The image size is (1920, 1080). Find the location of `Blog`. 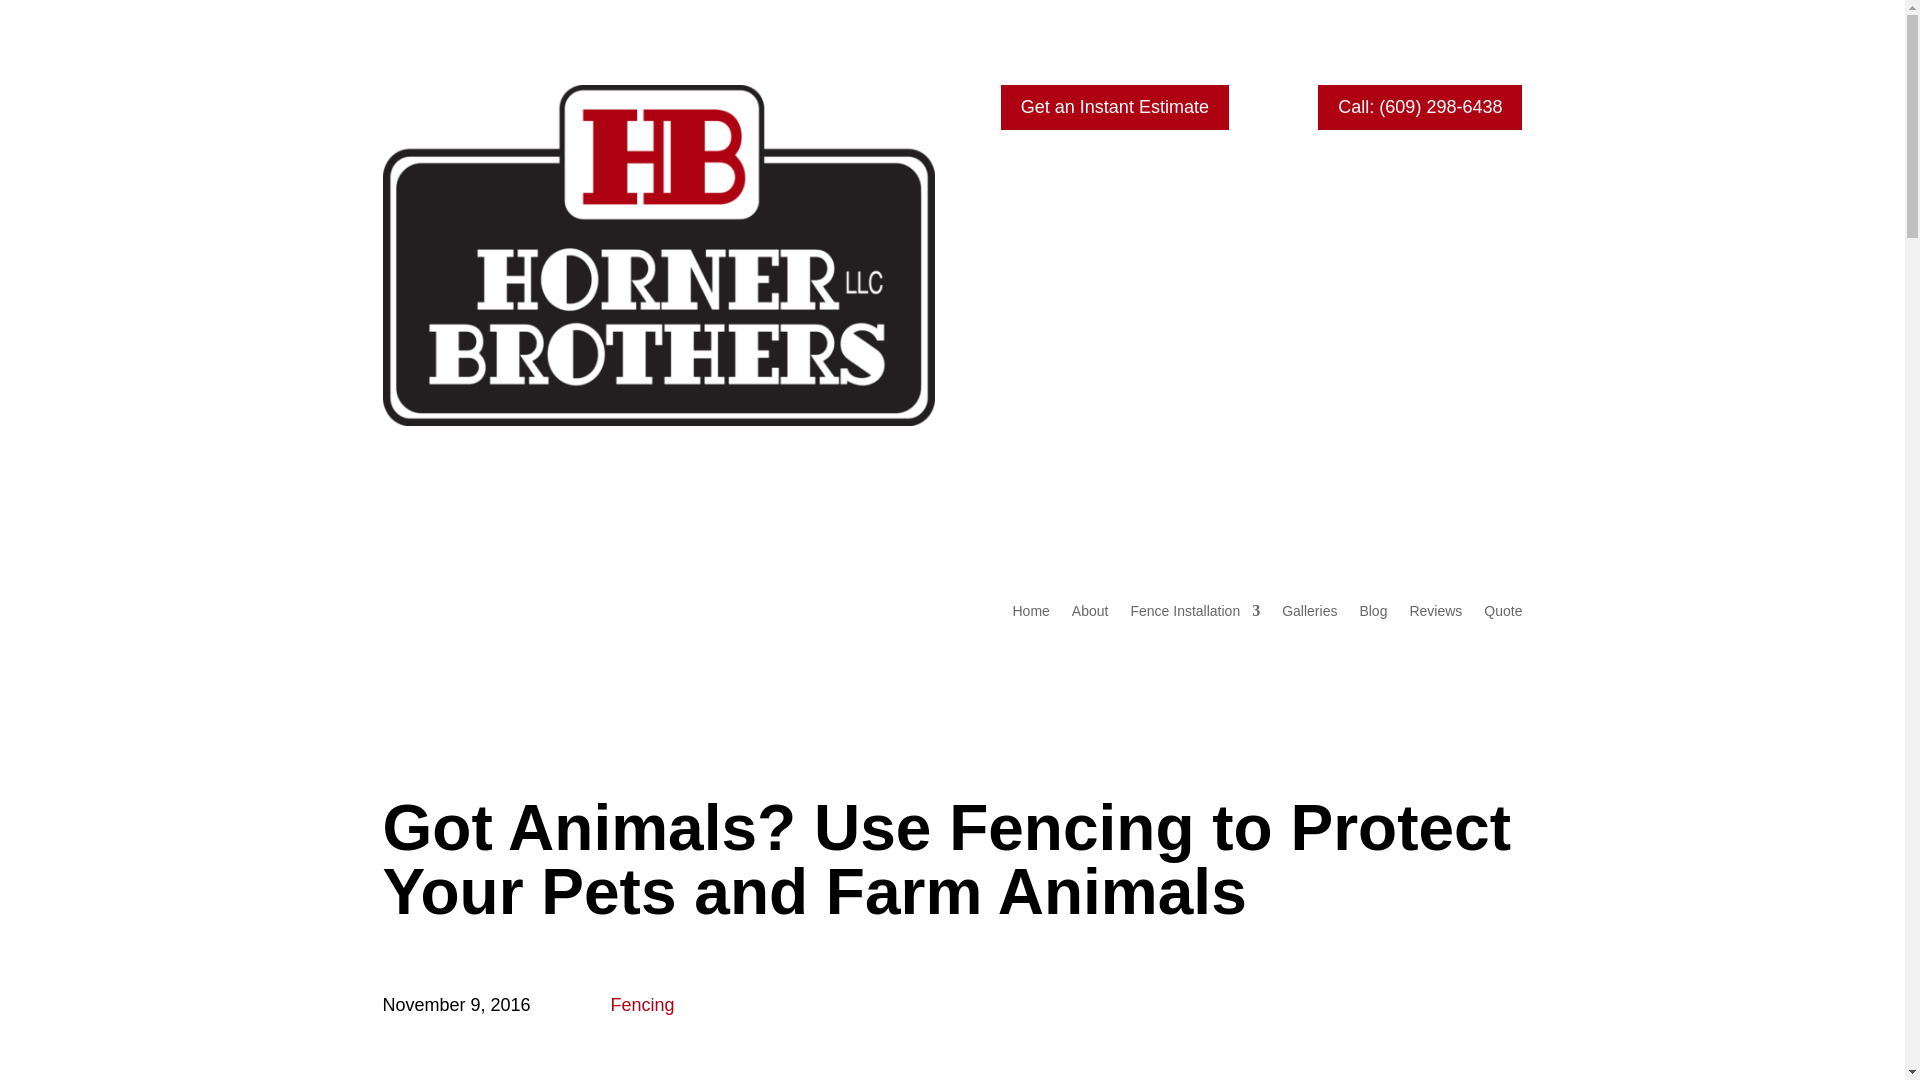

Blog is located at coordinates (1372, 614).